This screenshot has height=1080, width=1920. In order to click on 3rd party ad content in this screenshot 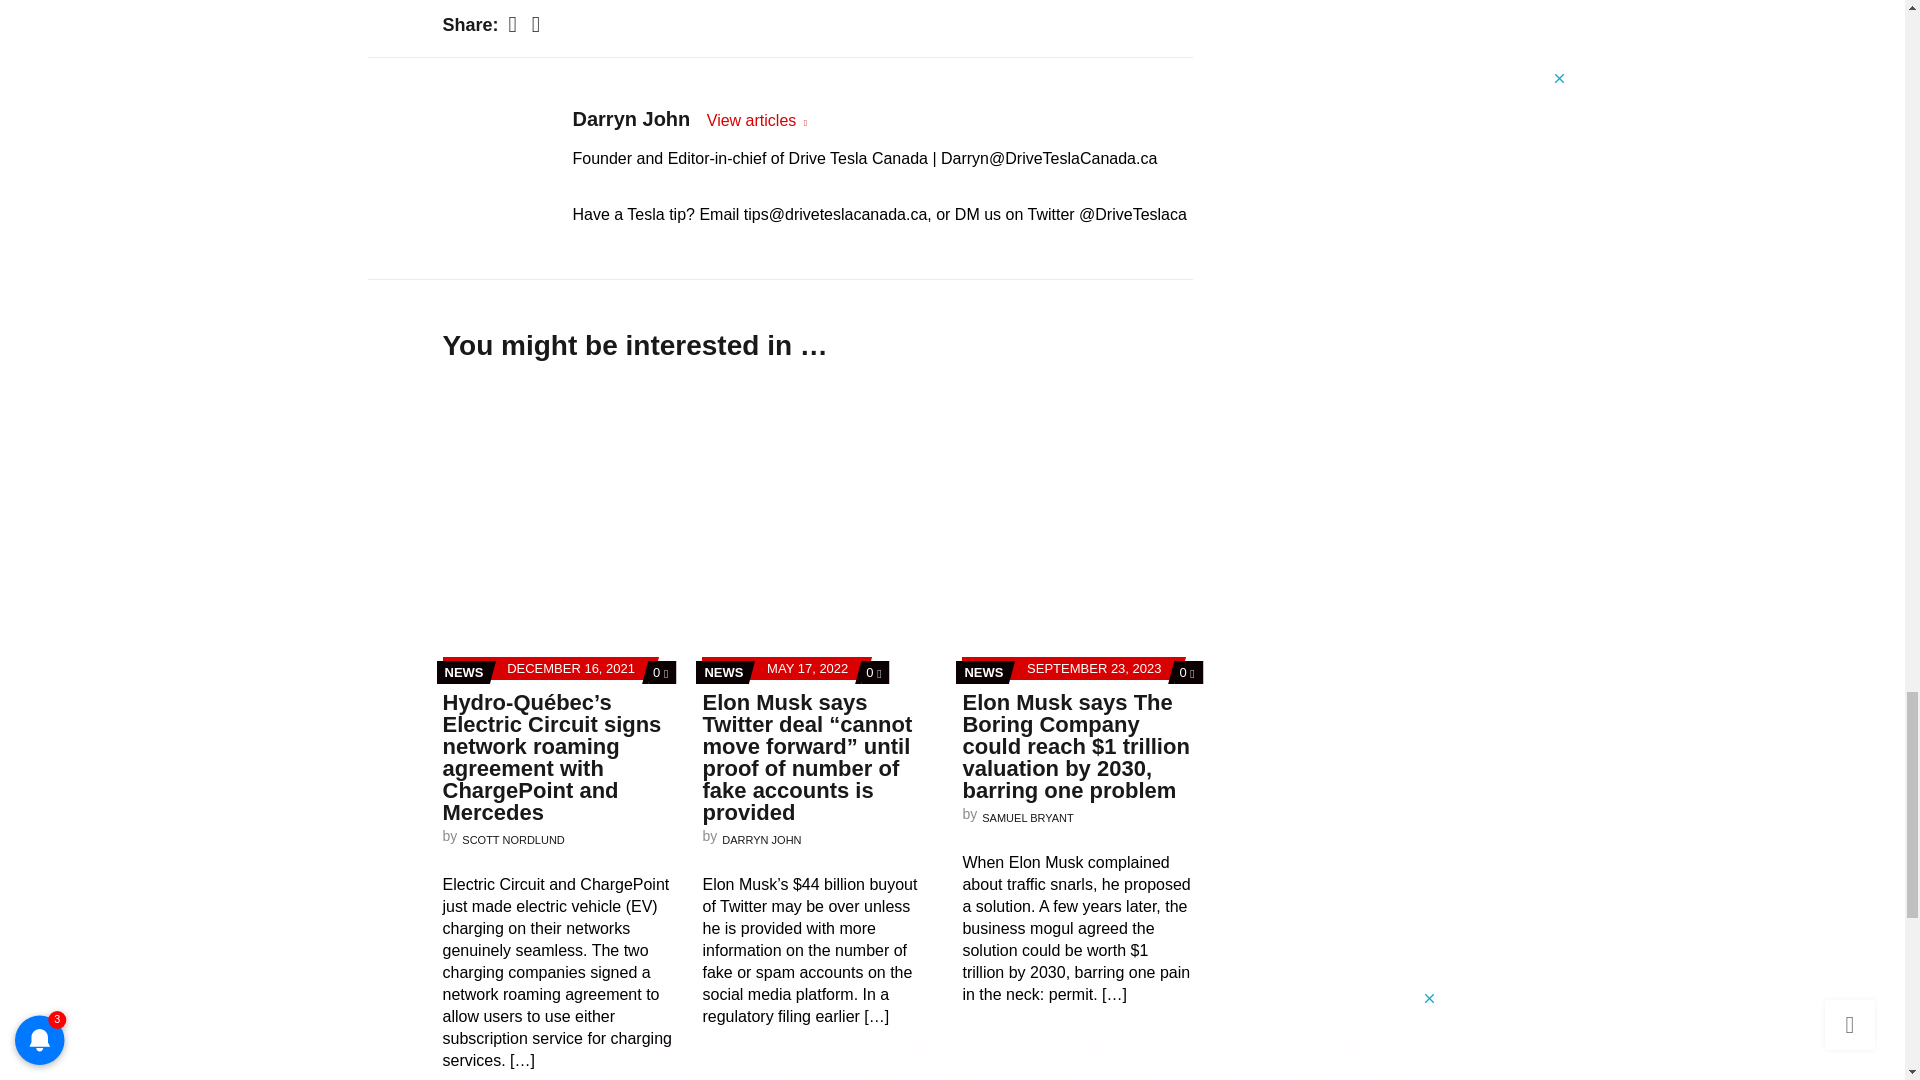, I will do `click(1418, 44)`.